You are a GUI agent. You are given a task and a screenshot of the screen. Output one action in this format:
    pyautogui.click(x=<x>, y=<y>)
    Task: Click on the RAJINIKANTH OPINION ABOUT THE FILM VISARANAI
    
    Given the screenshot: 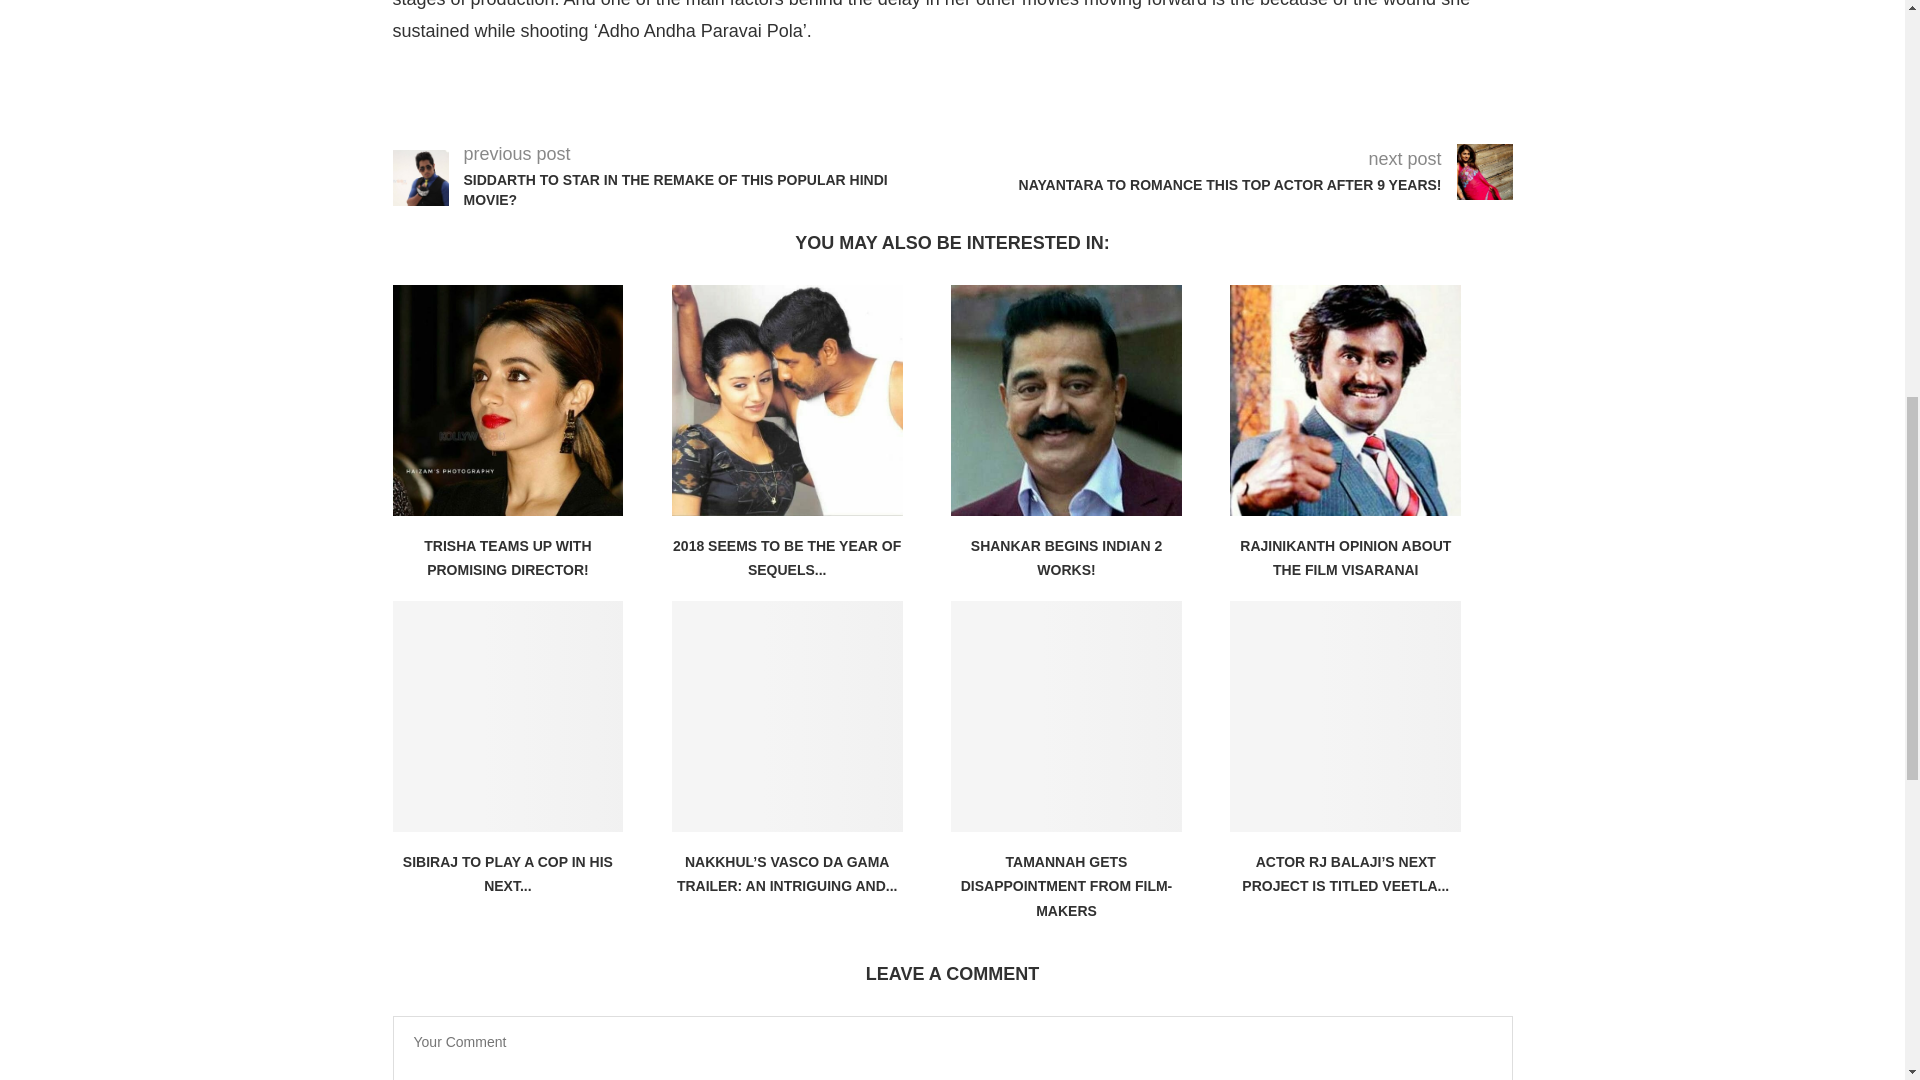 What is the action you would take?
    pyautogui.click(x=1346, y=557)
    